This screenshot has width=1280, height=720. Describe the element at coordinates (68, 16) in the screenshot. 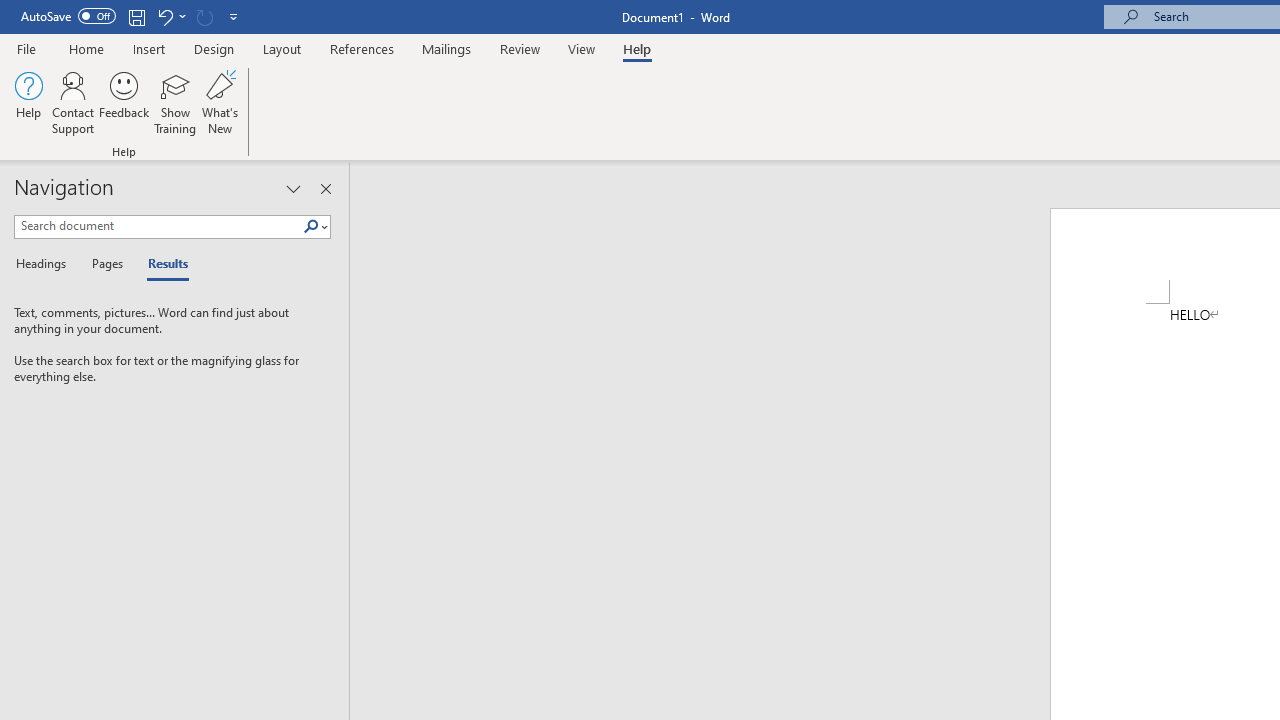

I see `AutoSave` at that location.